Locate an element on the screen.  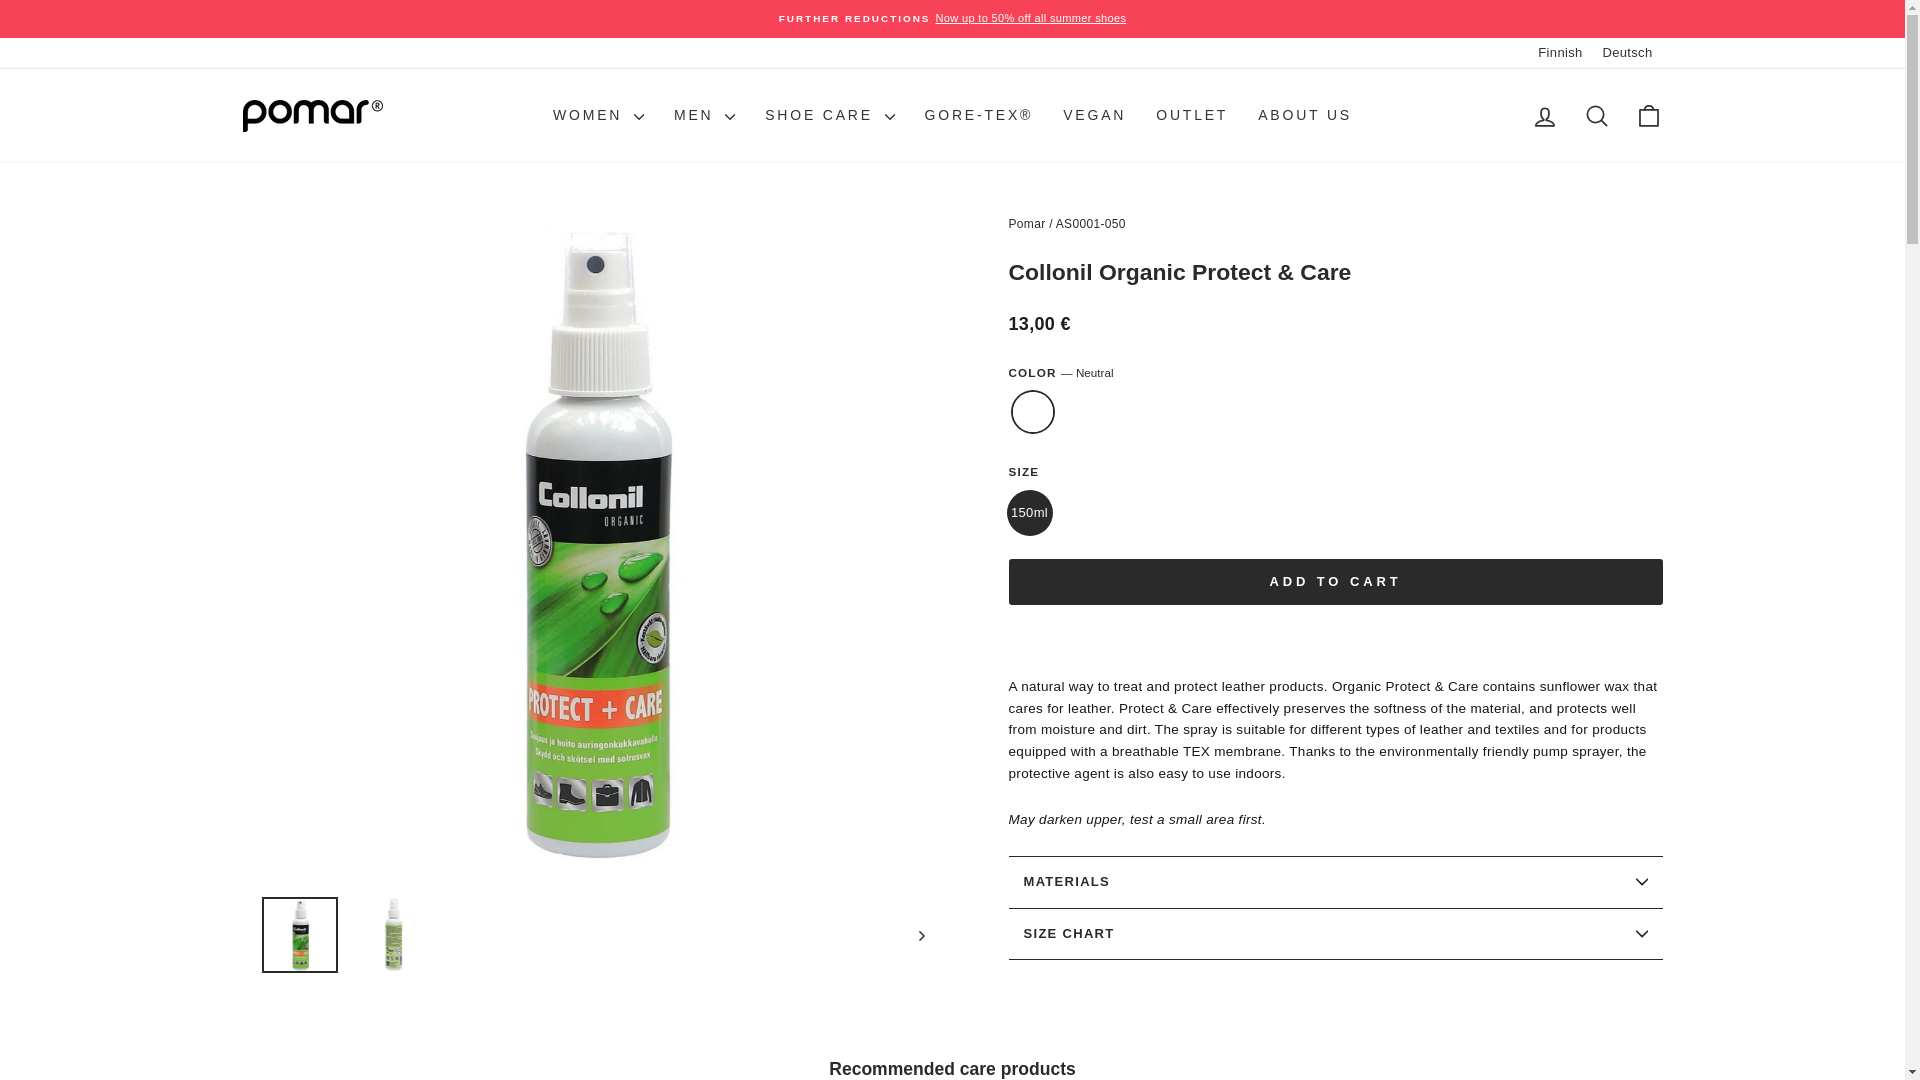
ICON-SEARCH is located at coordinates (1596, 115).